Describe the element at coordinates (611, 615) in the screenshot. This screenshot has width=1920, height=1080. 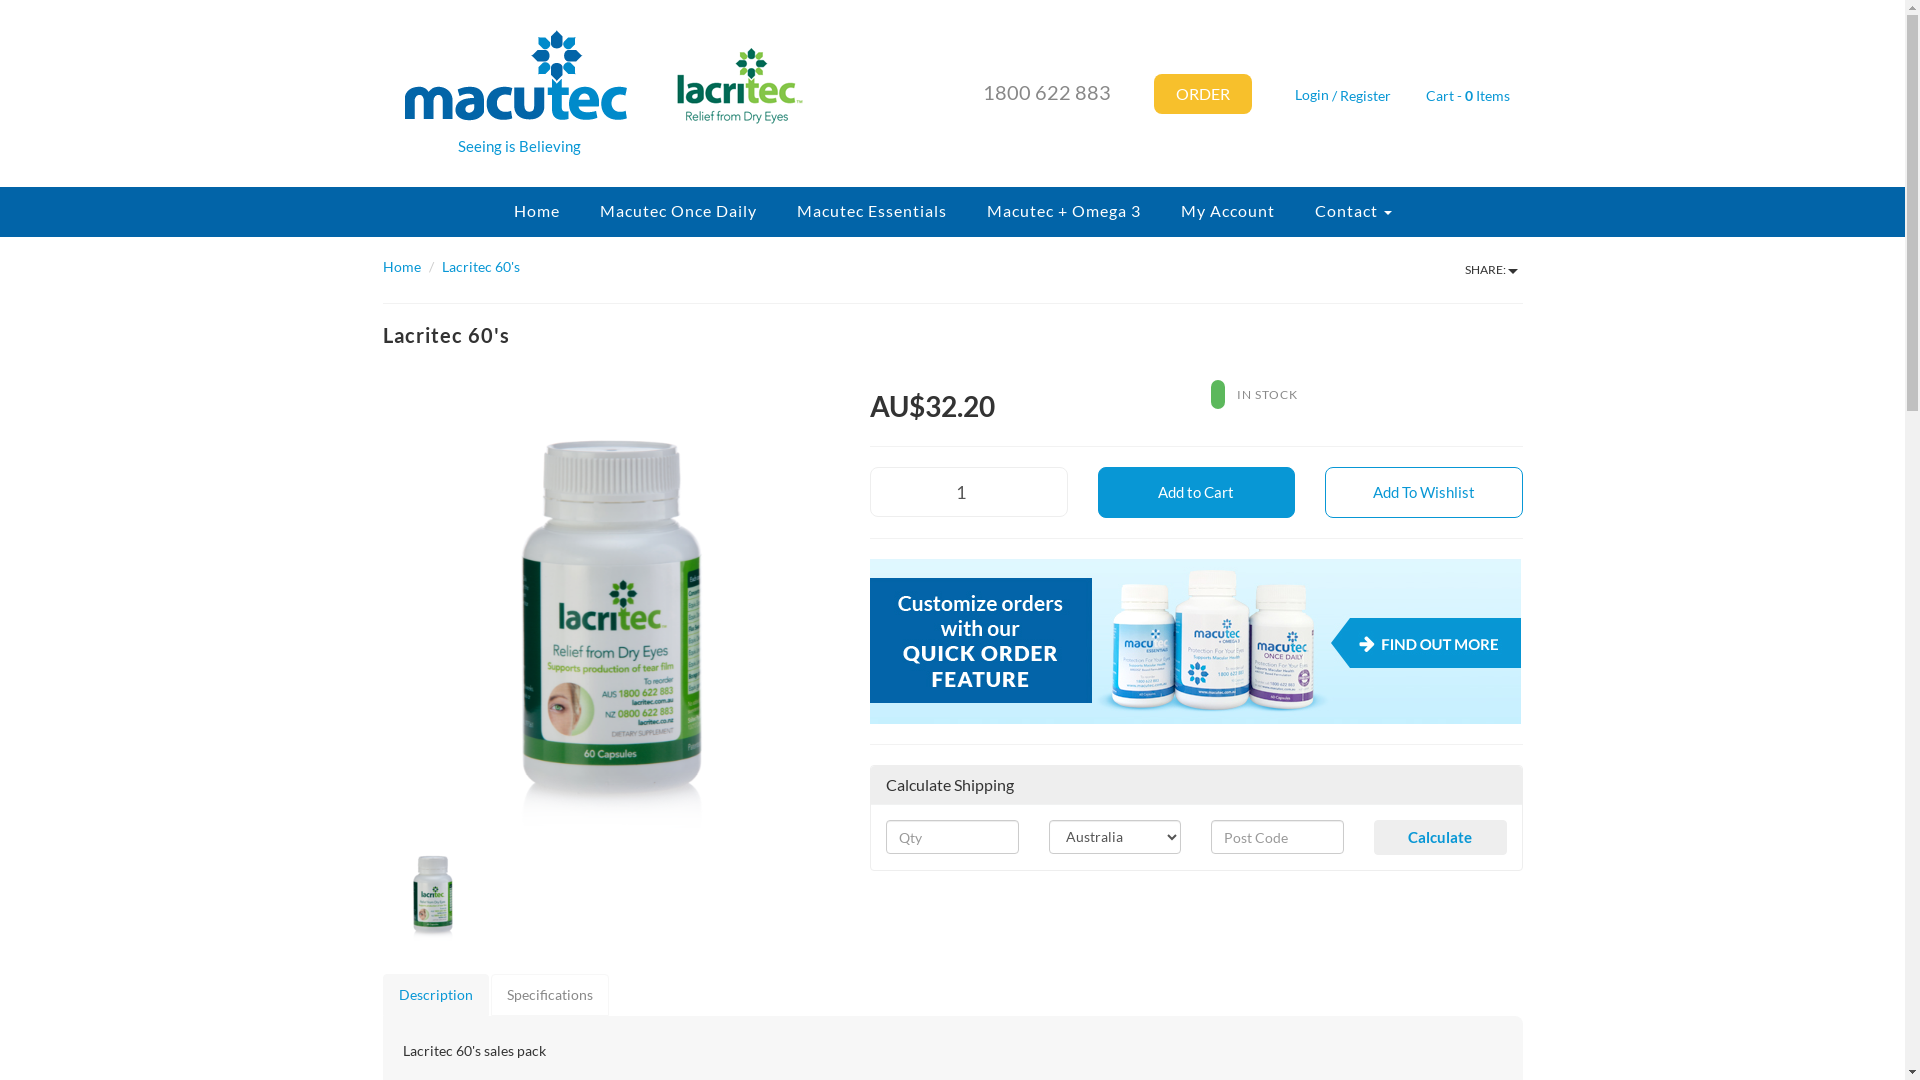
I see `Large View` at that location.